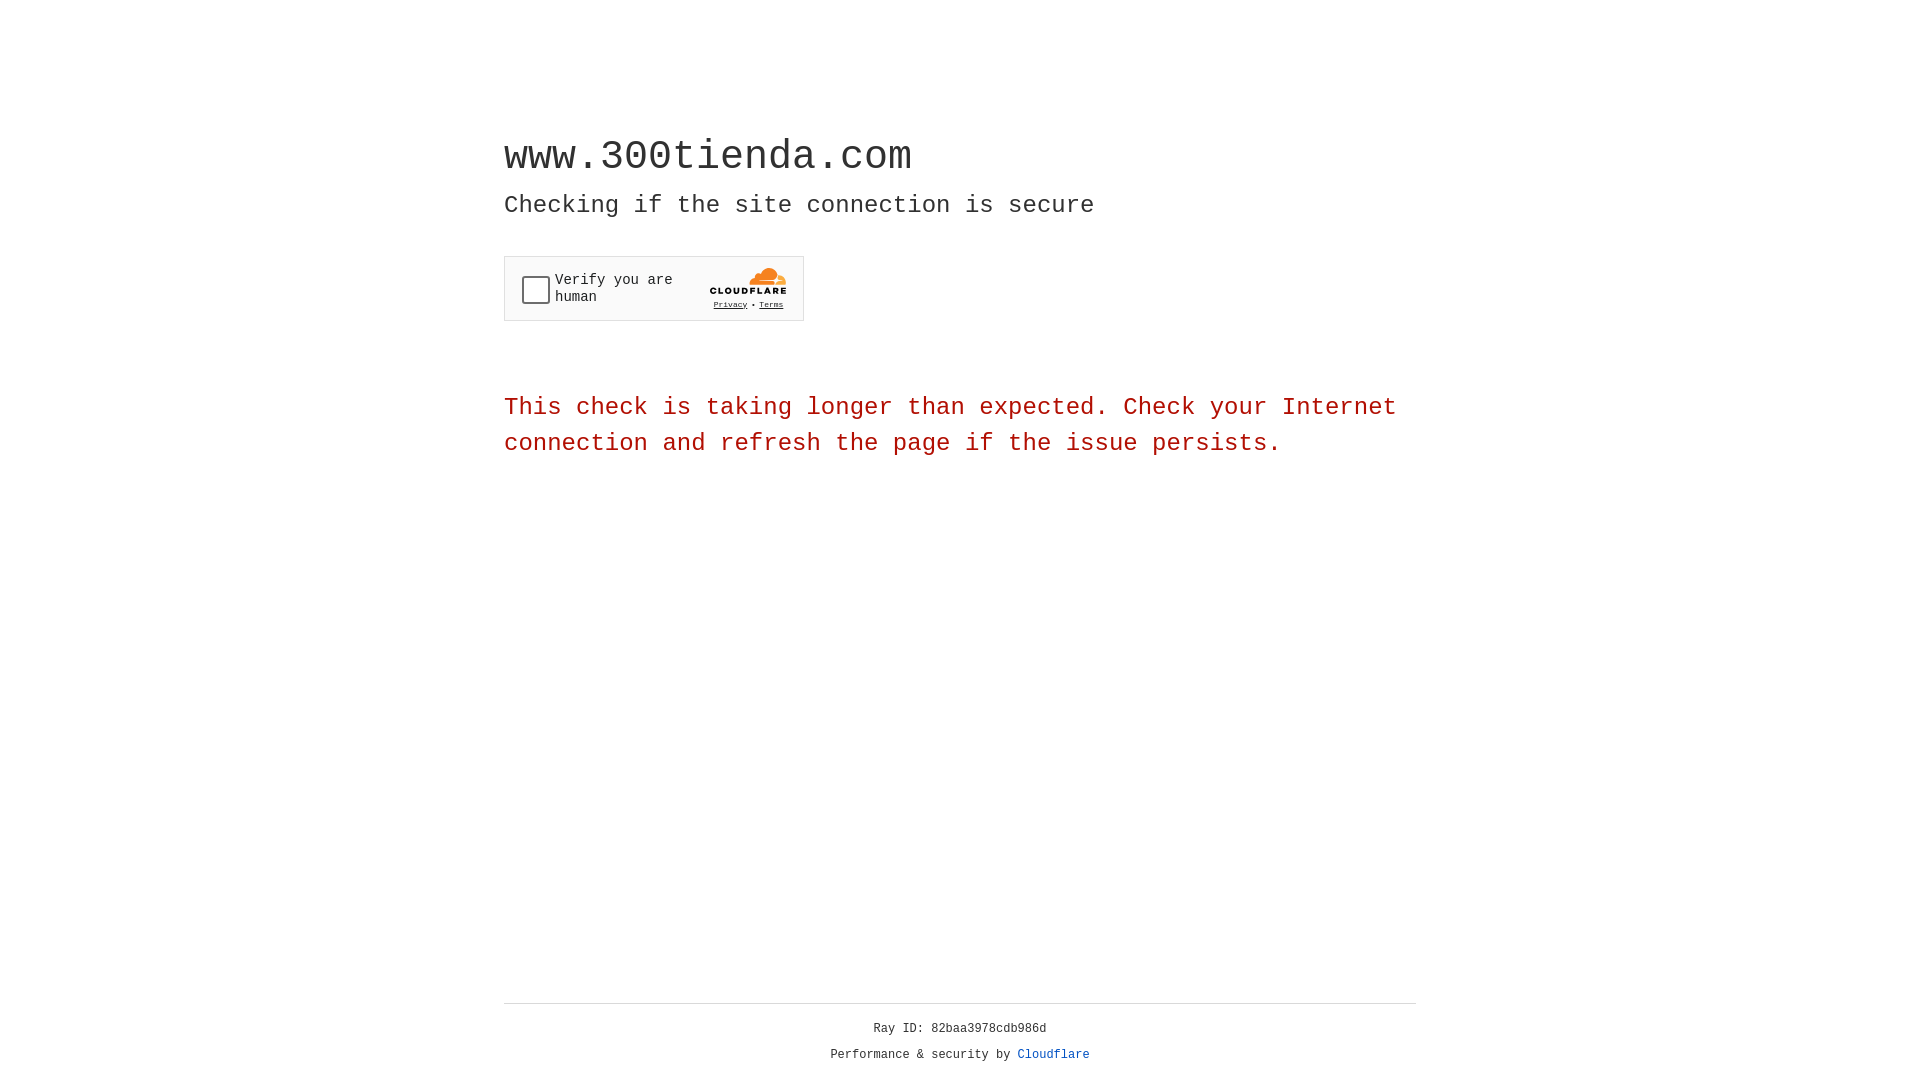  I want to click on Widget containing a Cloudflare security challenge, so click(654, 288).